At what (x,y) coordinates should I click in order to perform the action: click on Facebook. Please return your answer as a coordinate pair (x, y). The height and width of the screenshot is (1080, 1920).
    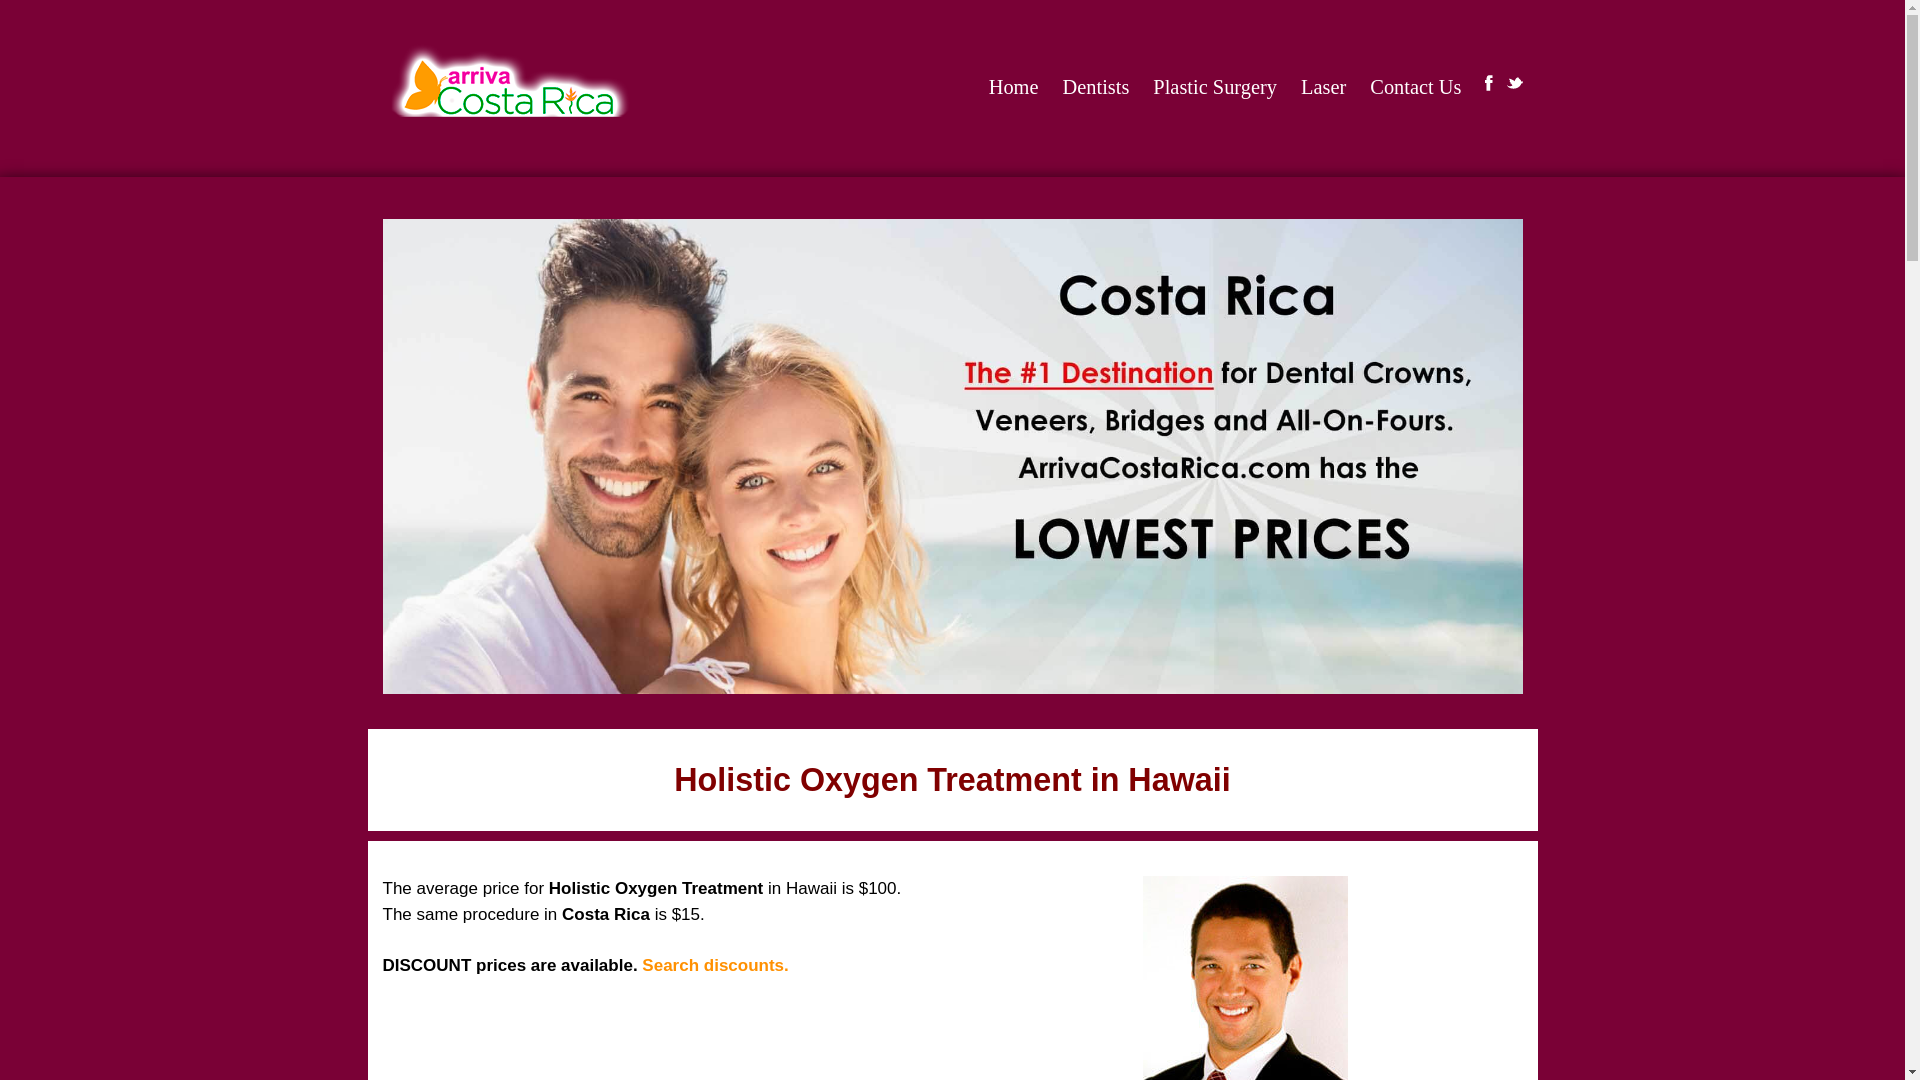
    Looking at the image, I should click on (1488, 82).